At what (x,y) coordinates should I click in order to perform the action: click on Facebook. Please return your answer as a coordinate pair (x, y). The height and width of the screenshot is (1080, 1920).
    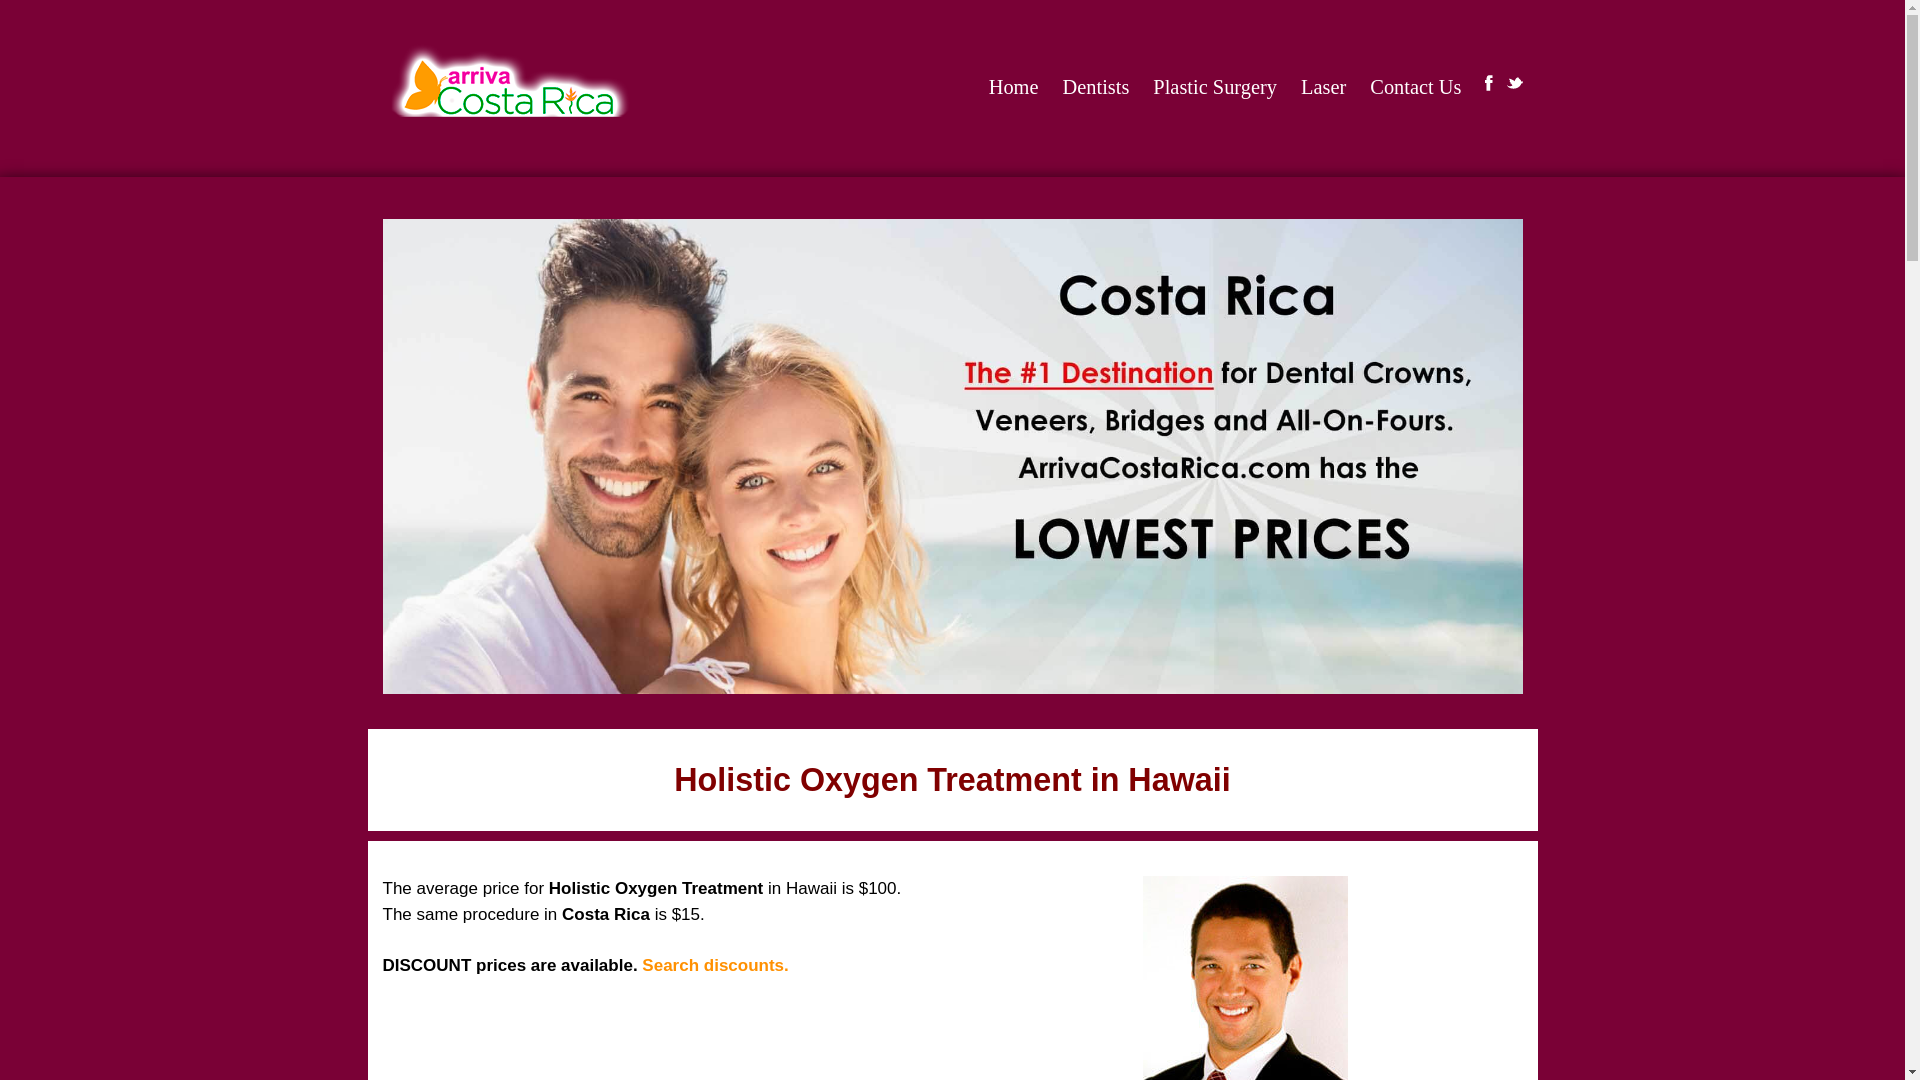
    Looking at the image, I should click on (1488, 82).